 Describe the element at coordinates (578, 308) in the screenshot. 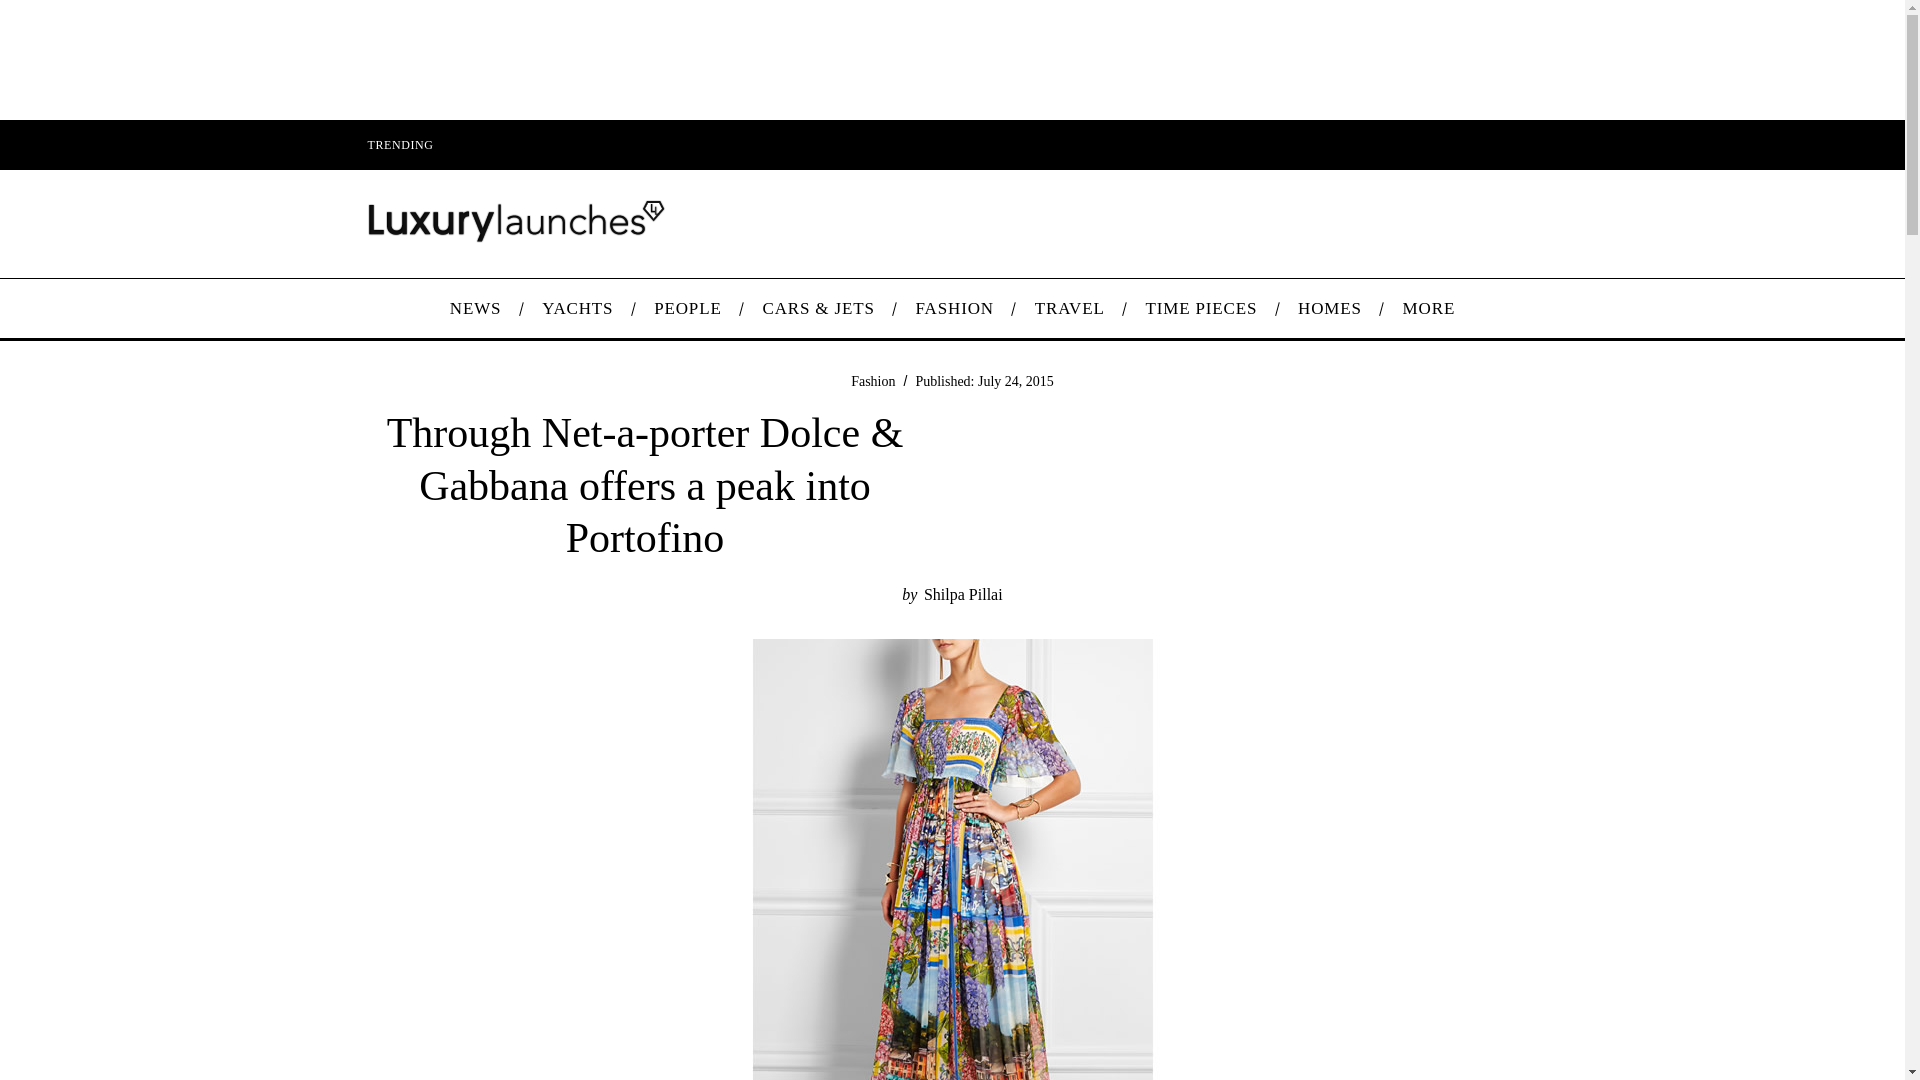

I see `YACHTS` at that location.